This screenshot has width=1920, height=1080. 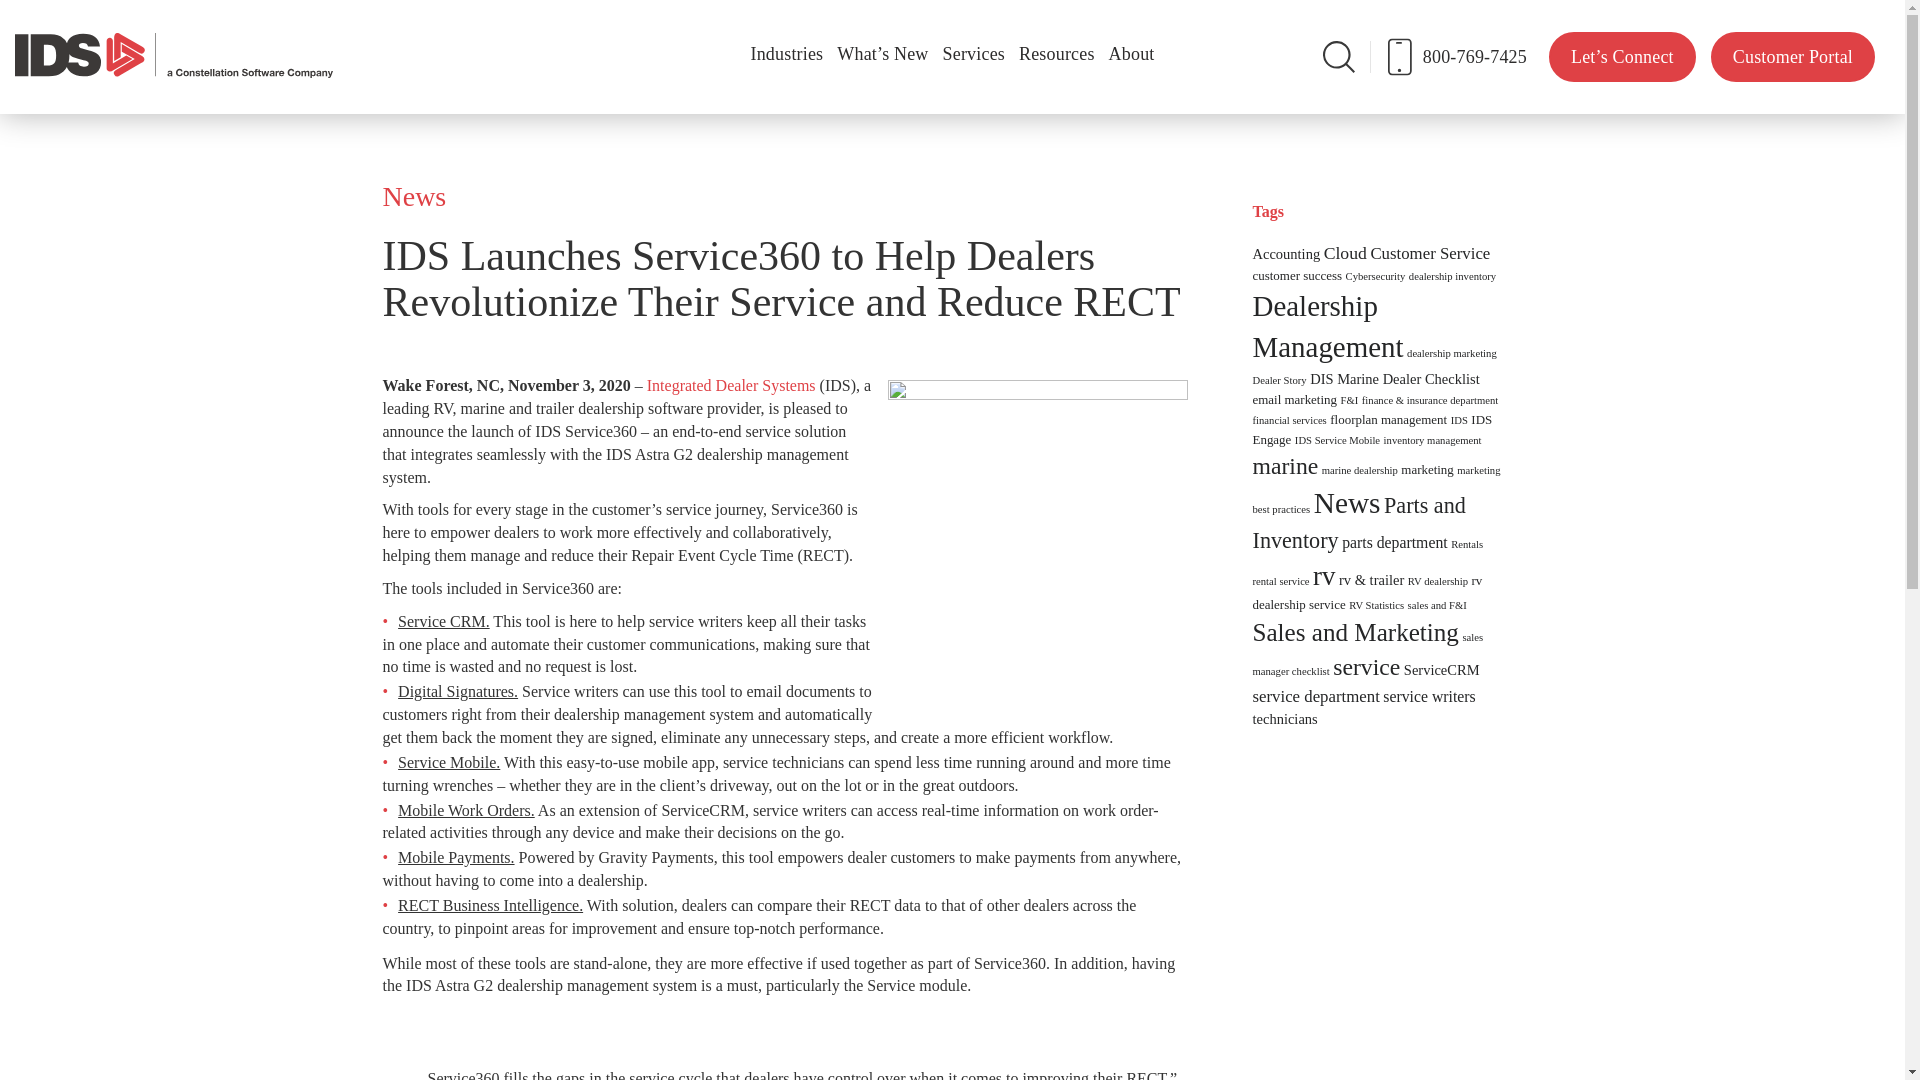 I want to click on Industries, so click(x=786, y=32).